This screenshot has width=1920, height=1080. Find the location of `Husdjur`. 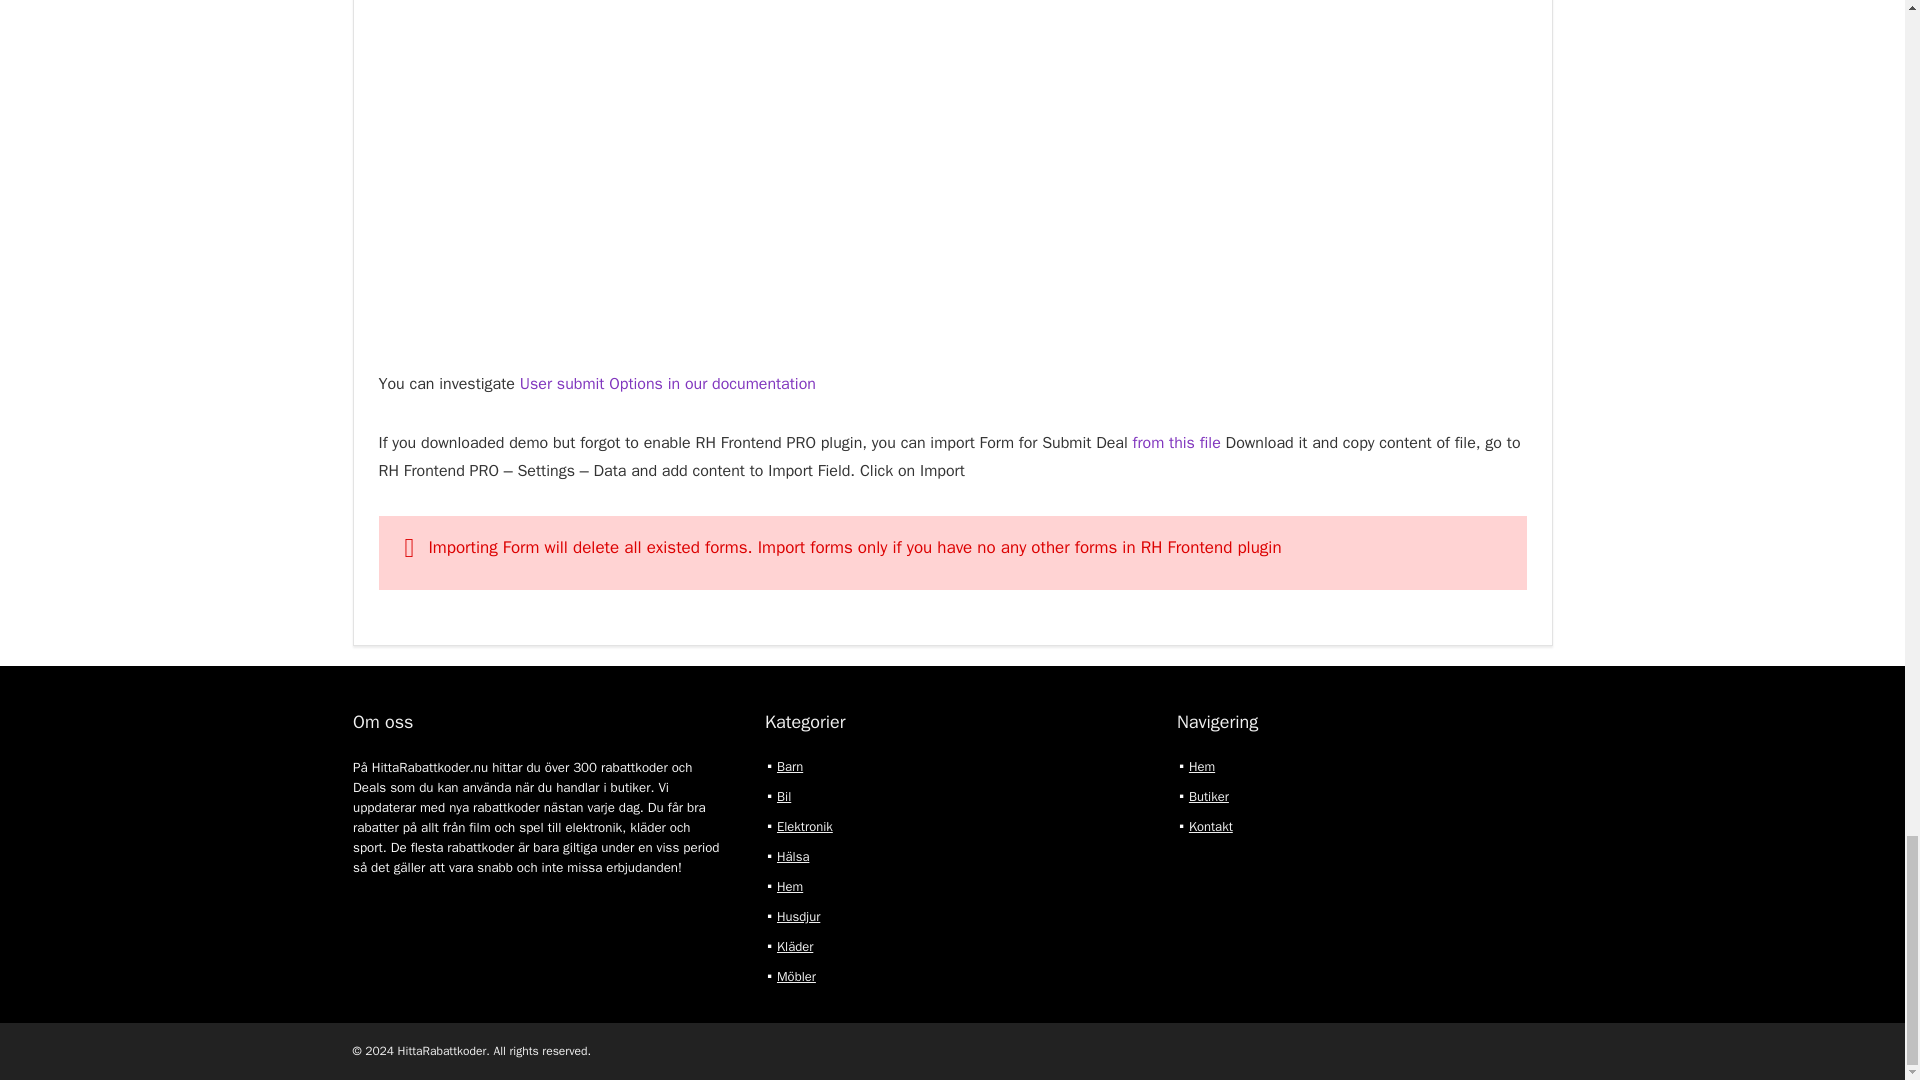

Husdjur is located at coordinates (798, 916).